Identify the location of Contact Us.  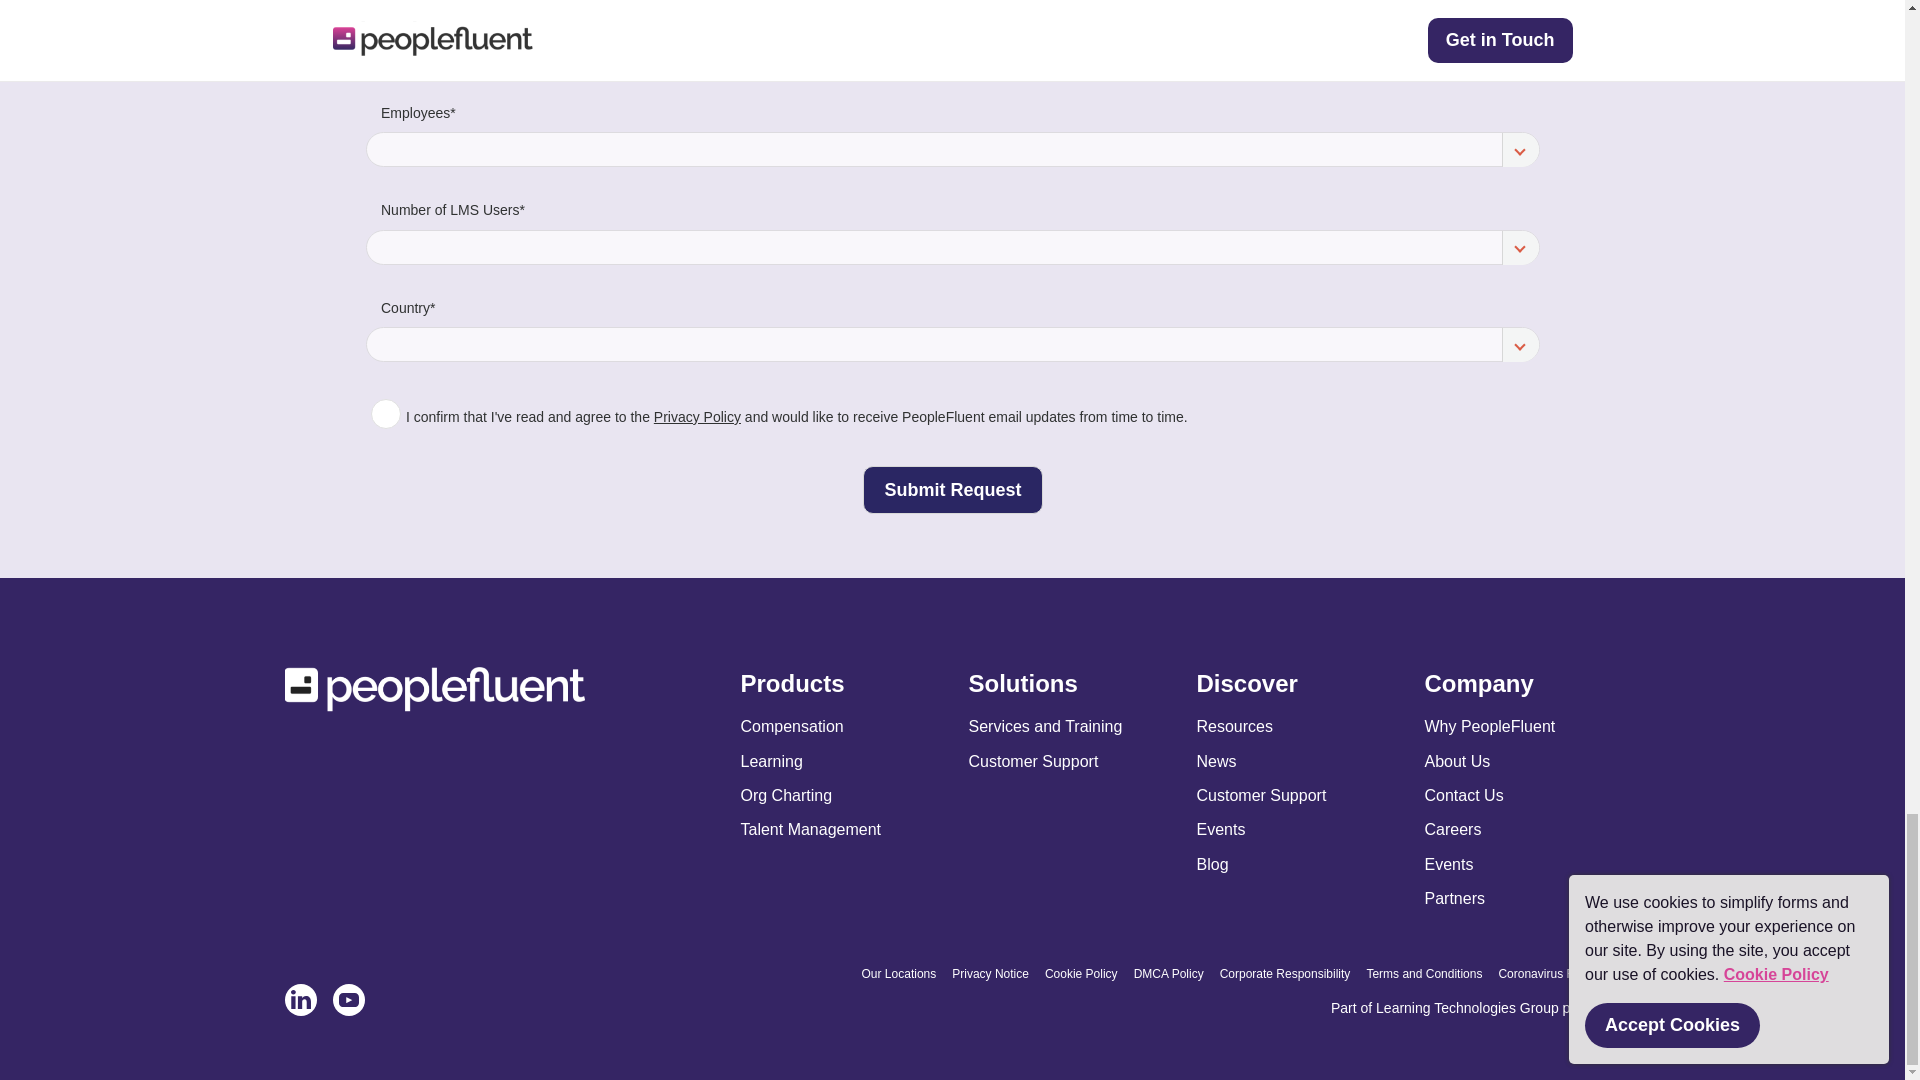
(1464, 795).